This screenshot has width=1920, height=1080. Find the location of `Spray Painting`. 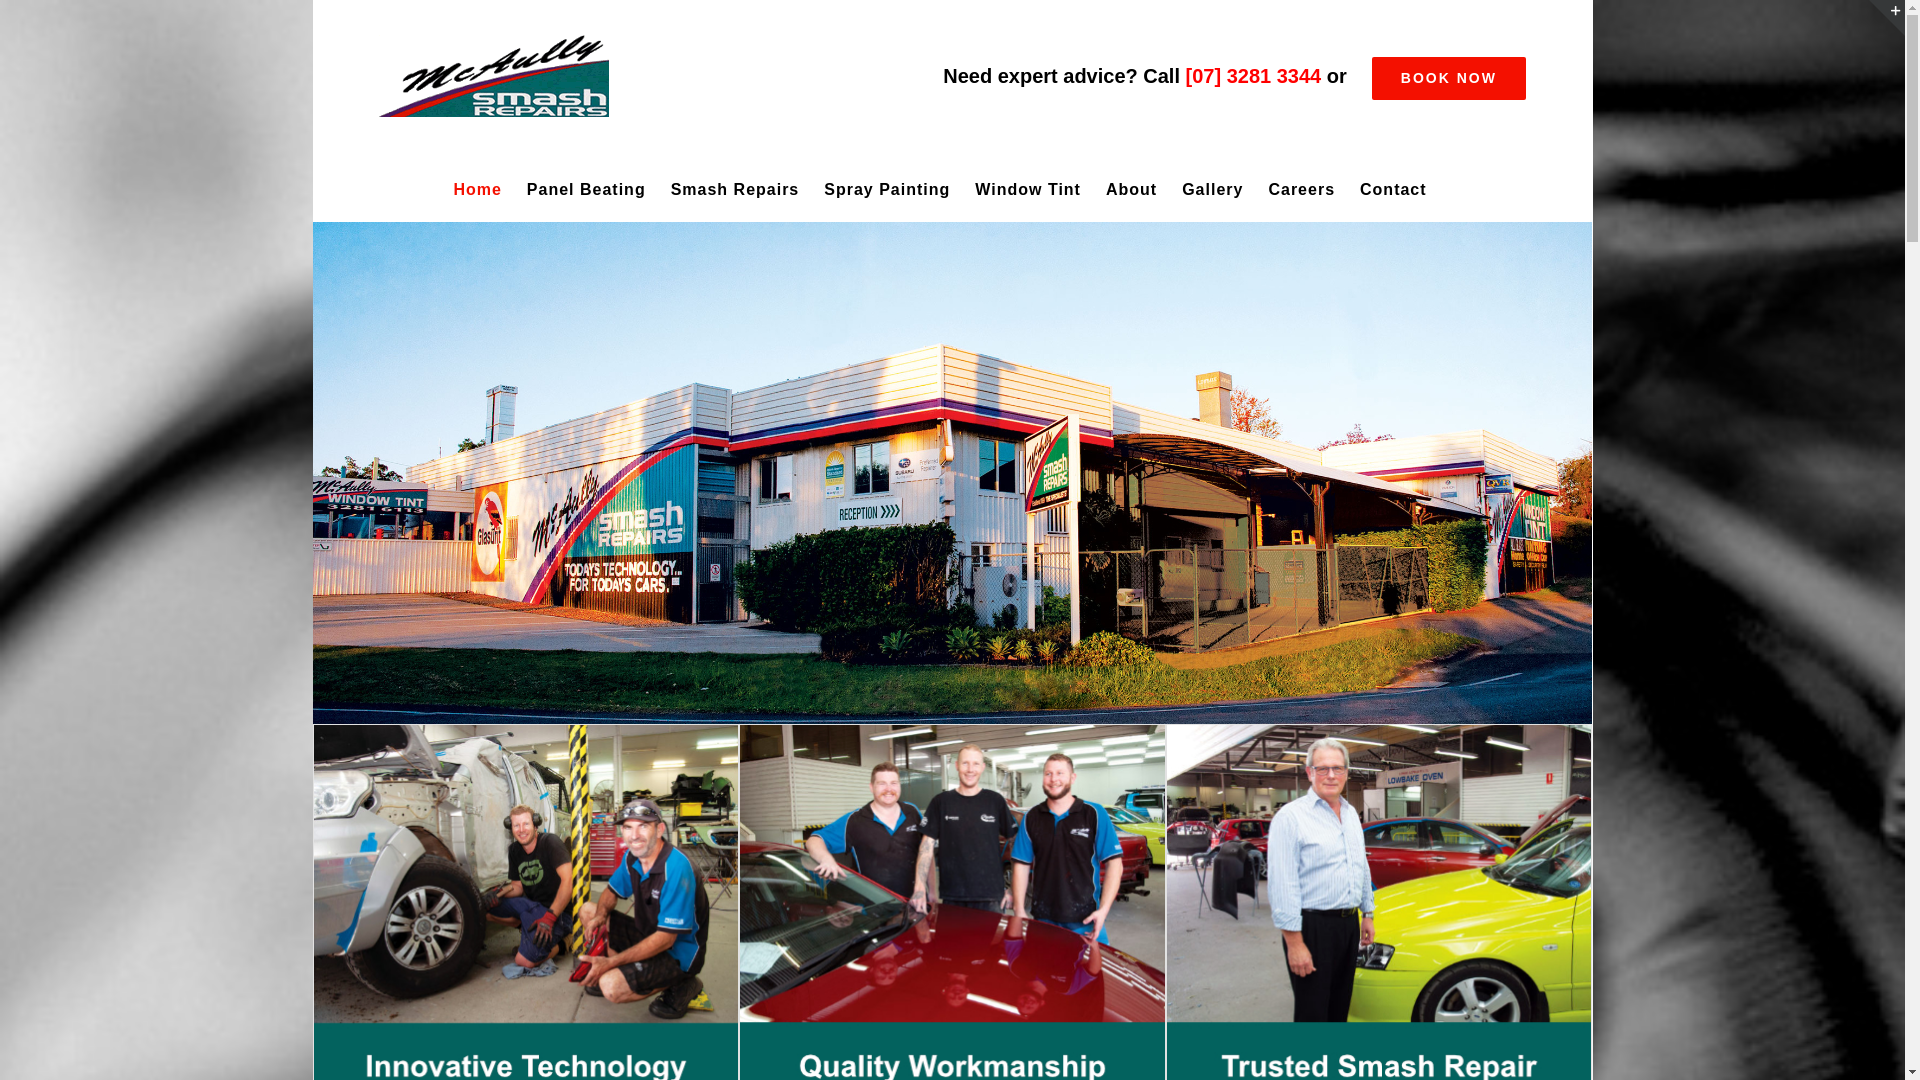

Spray Painting is located at coordinates (887, 190).